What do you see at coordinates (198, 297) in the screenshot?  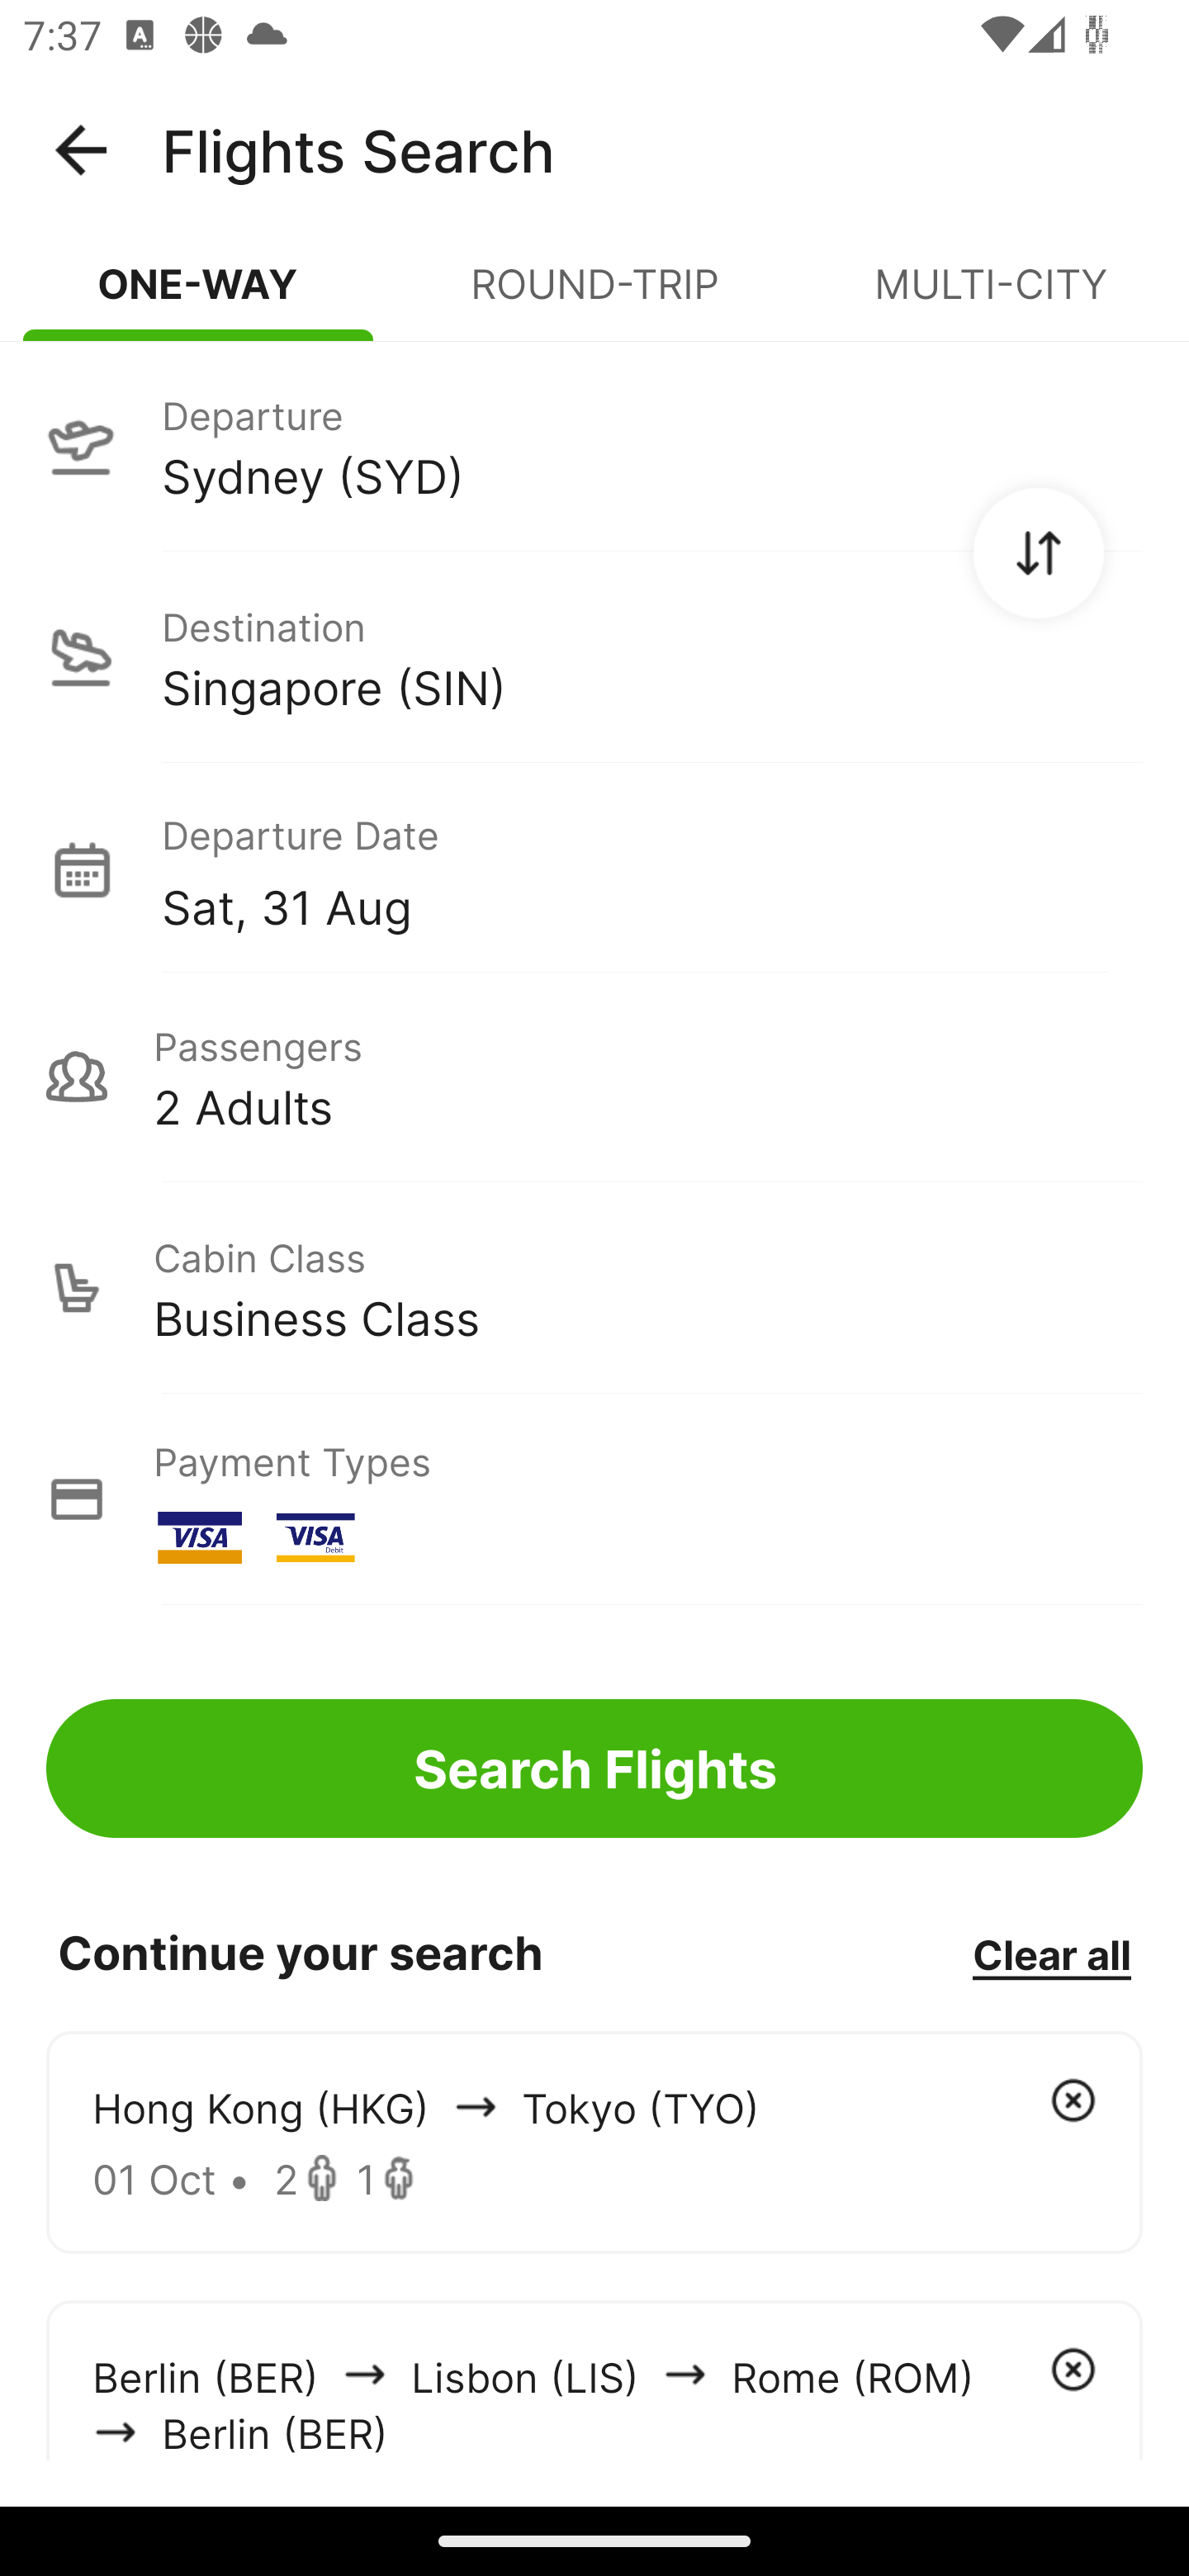 I see `ONE-WAY` at bounding box center [198, 297].